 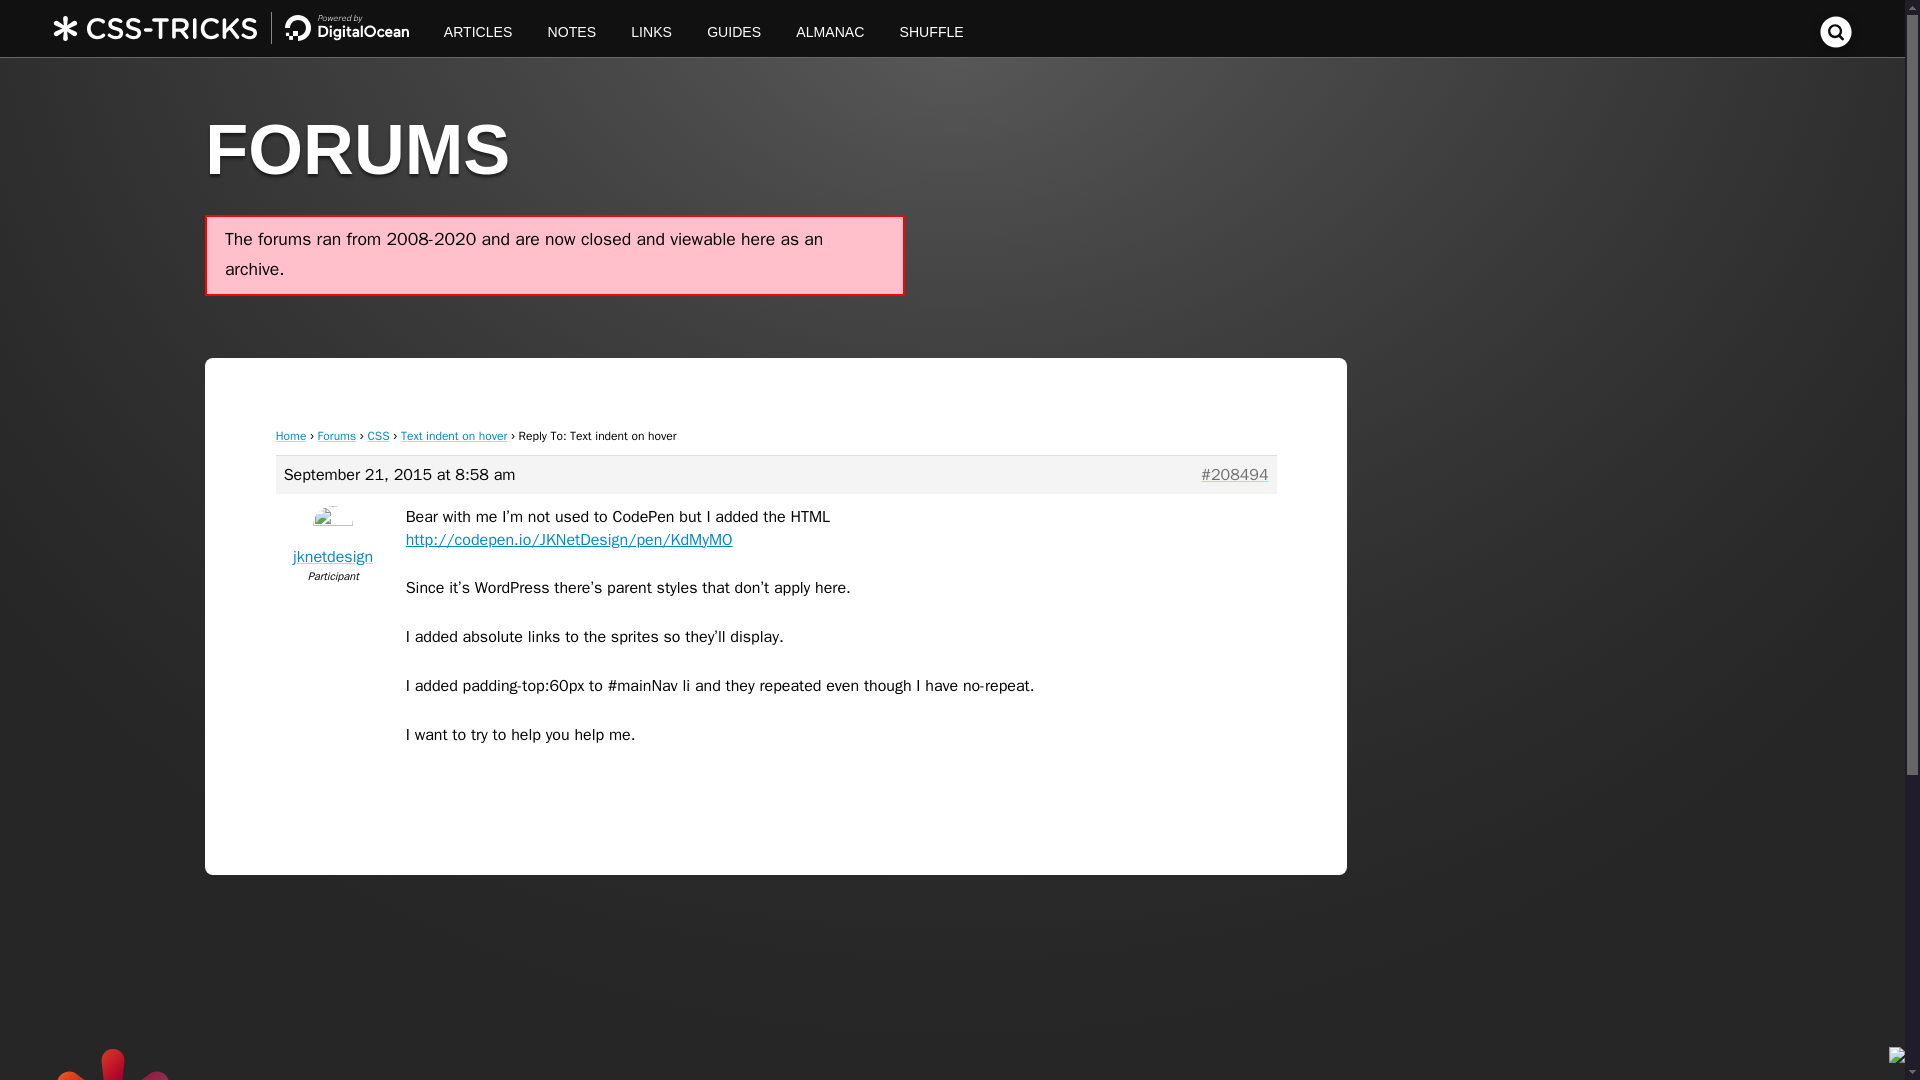 I want to click on ARTICLES, so click(x=478, y=28).